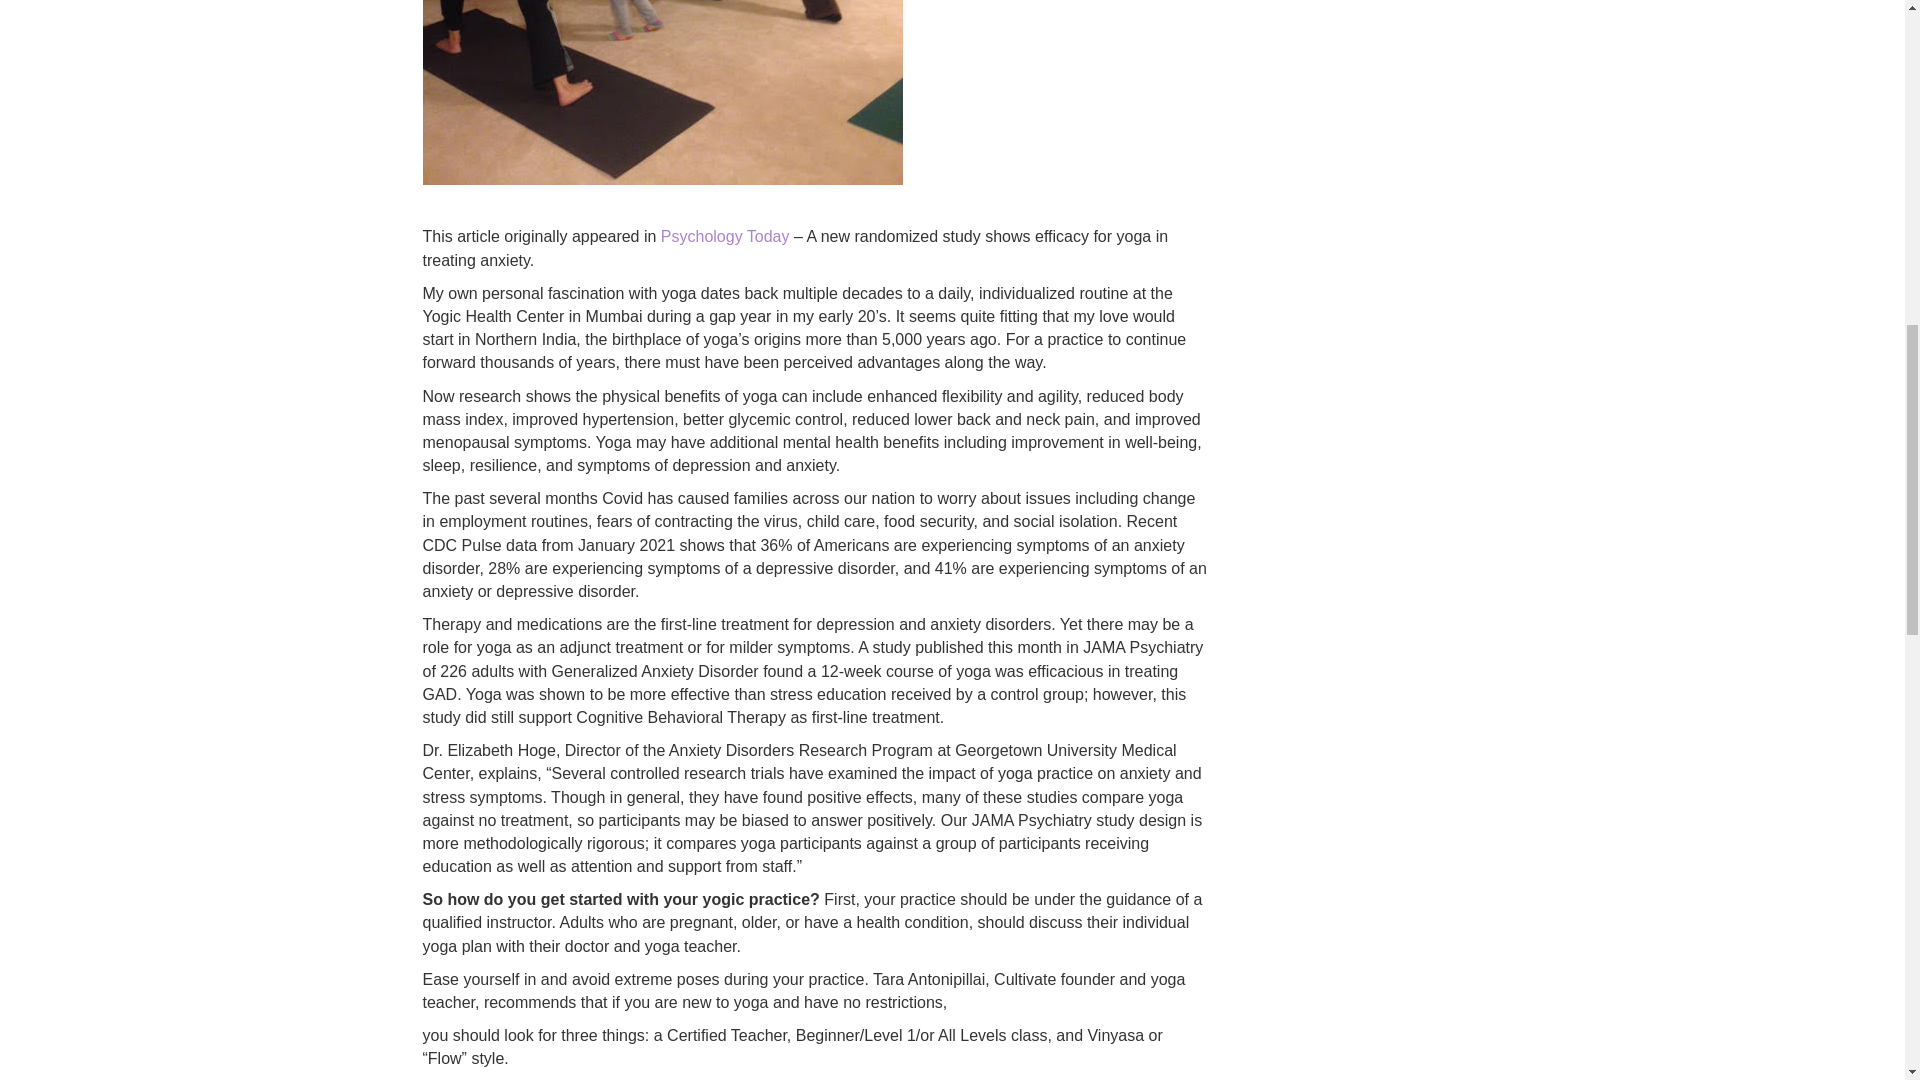 Image resolution: width=1920 pixels, height=1080 pixels. Describe the element at coordinates (727, 236) in the screenshot. I see `Psychology Today` at that location.